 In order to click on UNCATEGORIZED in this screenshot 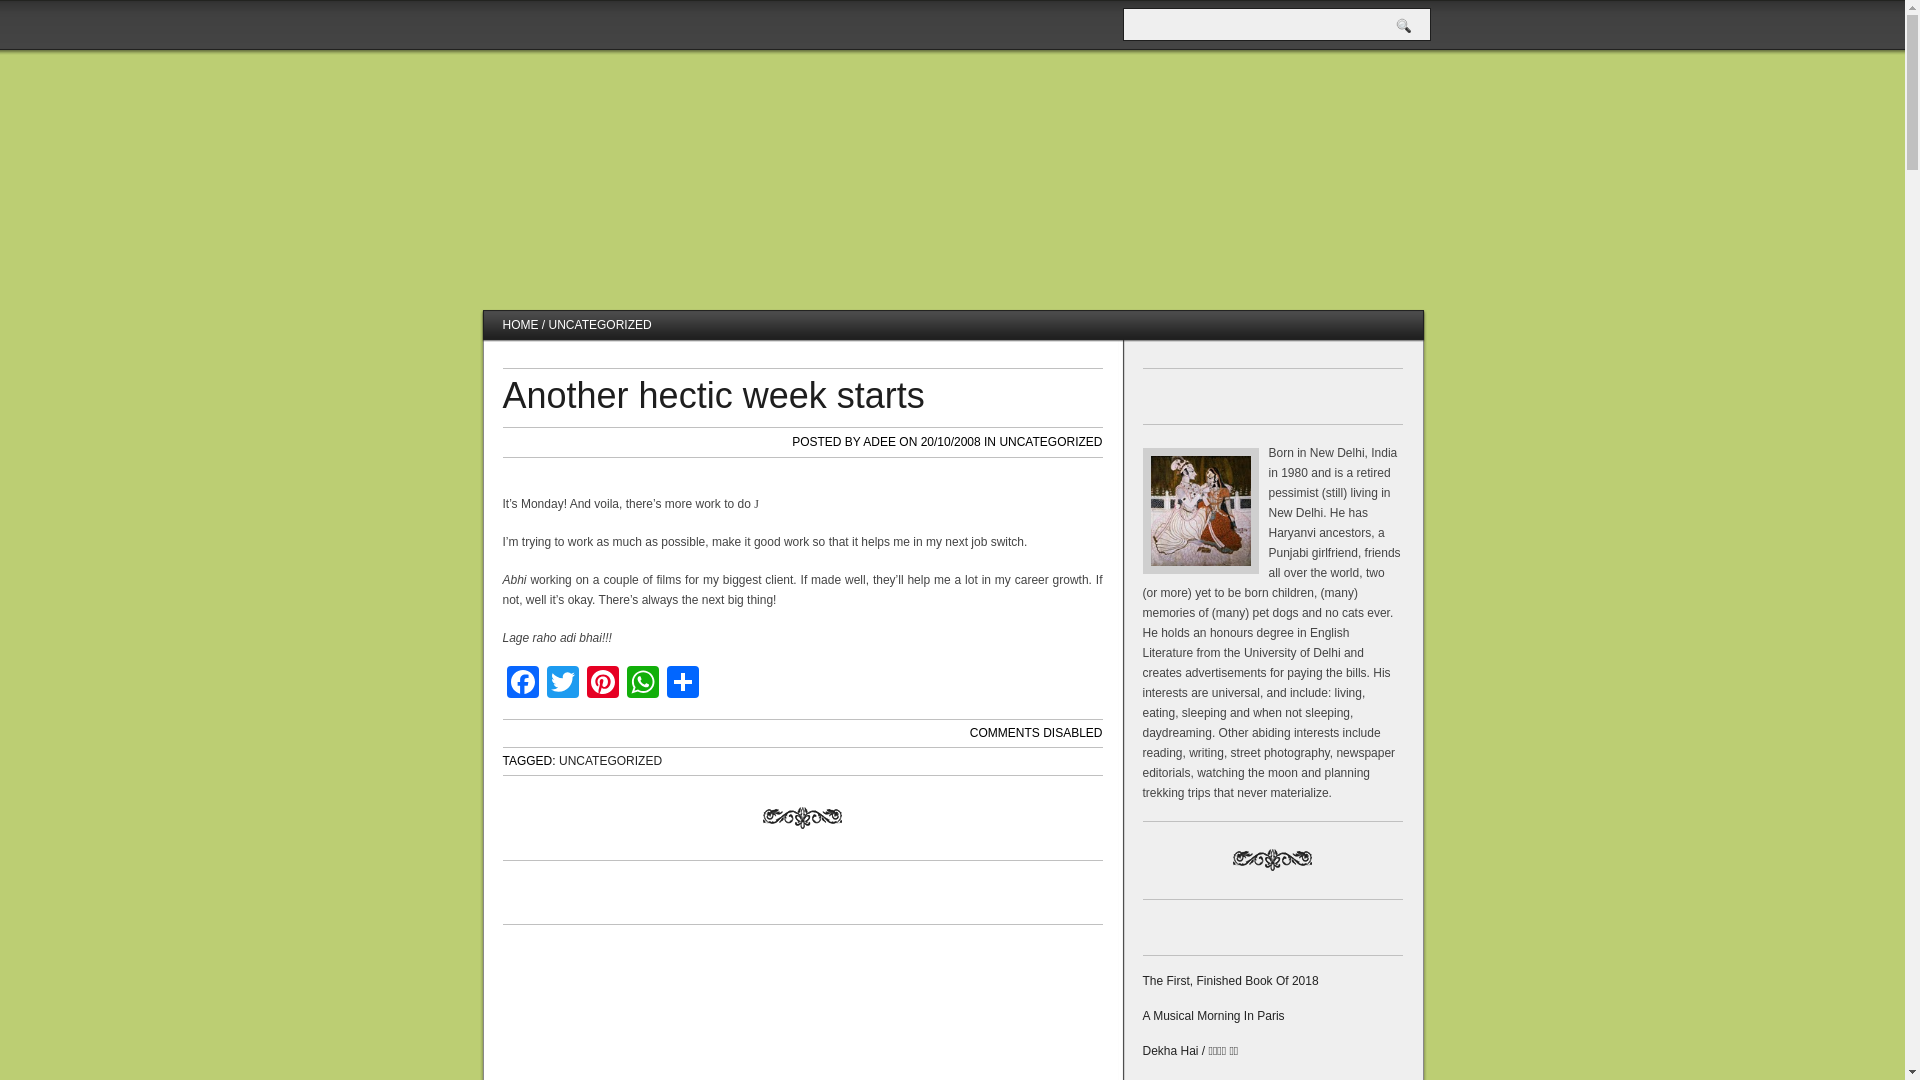, I will do `click(1050, 442)`.